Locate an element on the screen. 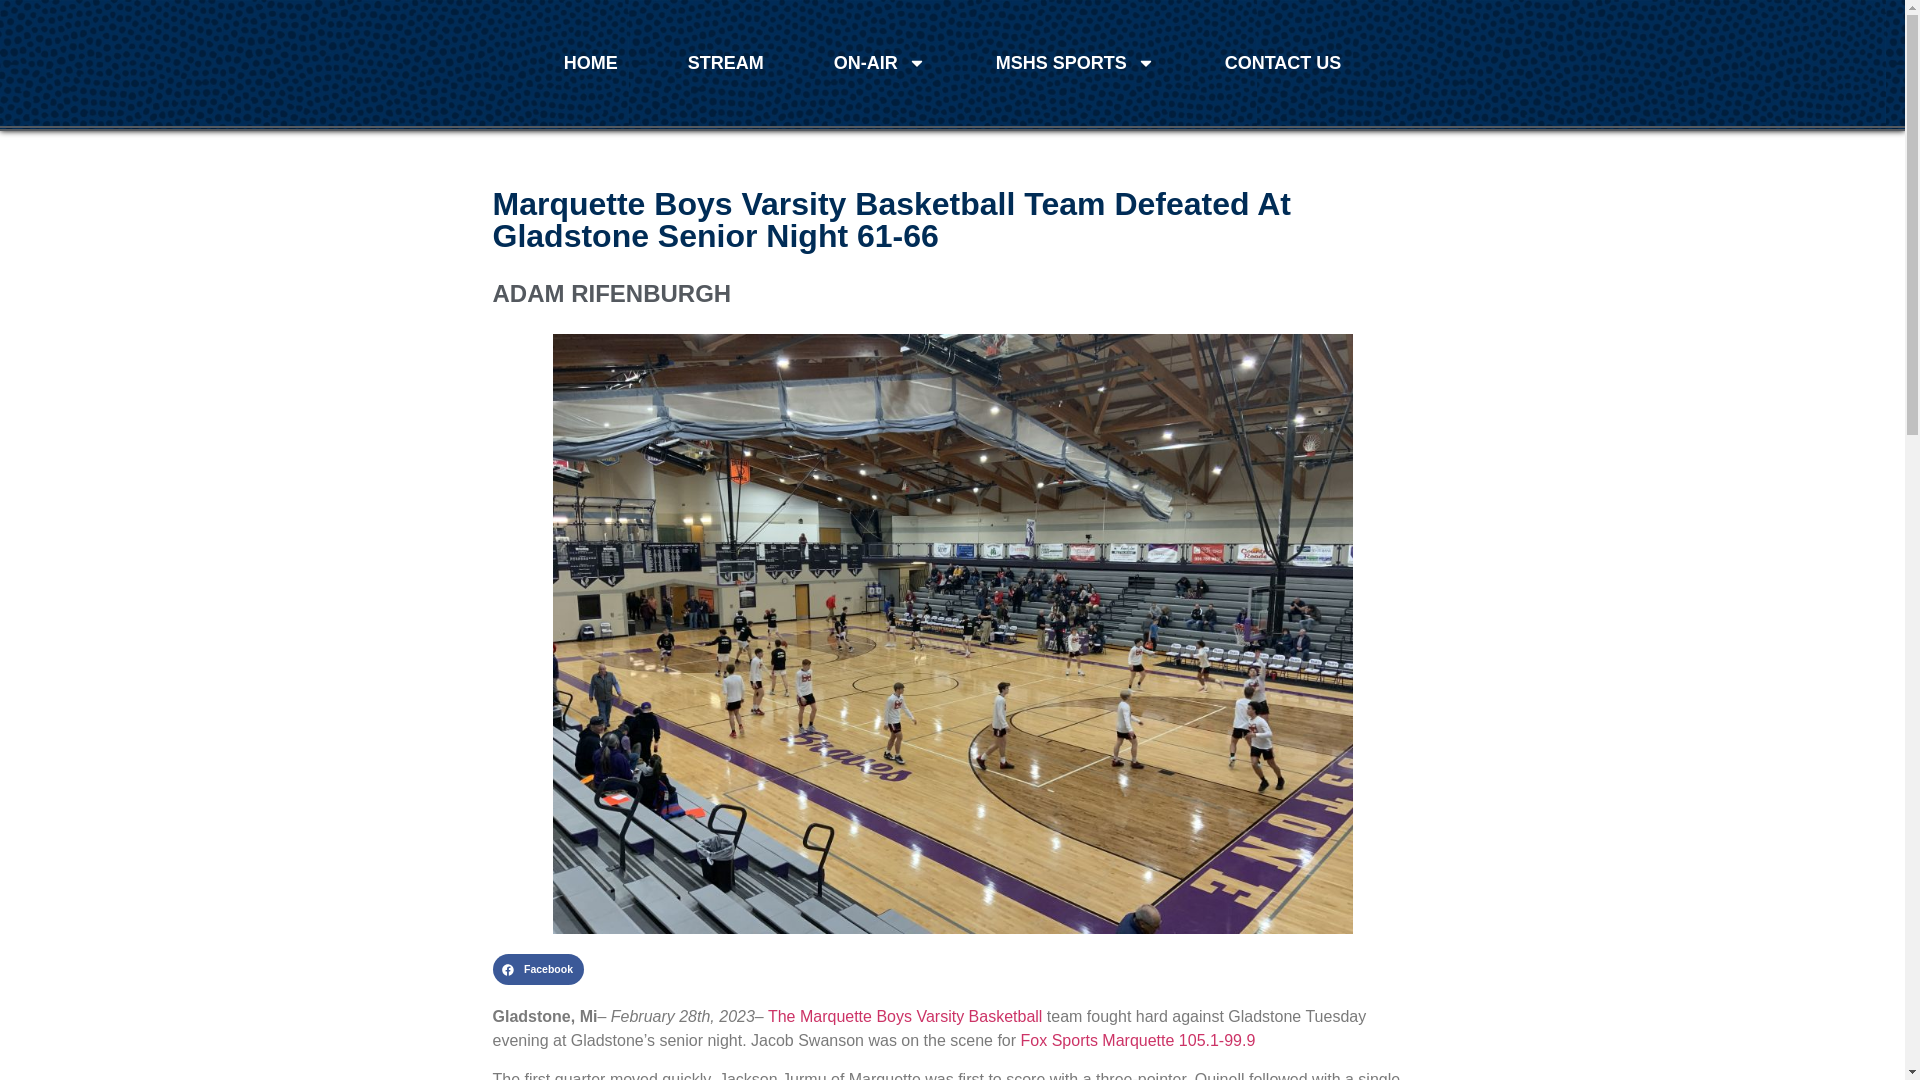 This screenshot has height=1080, width=1920. The Marquette Boys Varsity Basketball is located at coordinates (905, 1016).